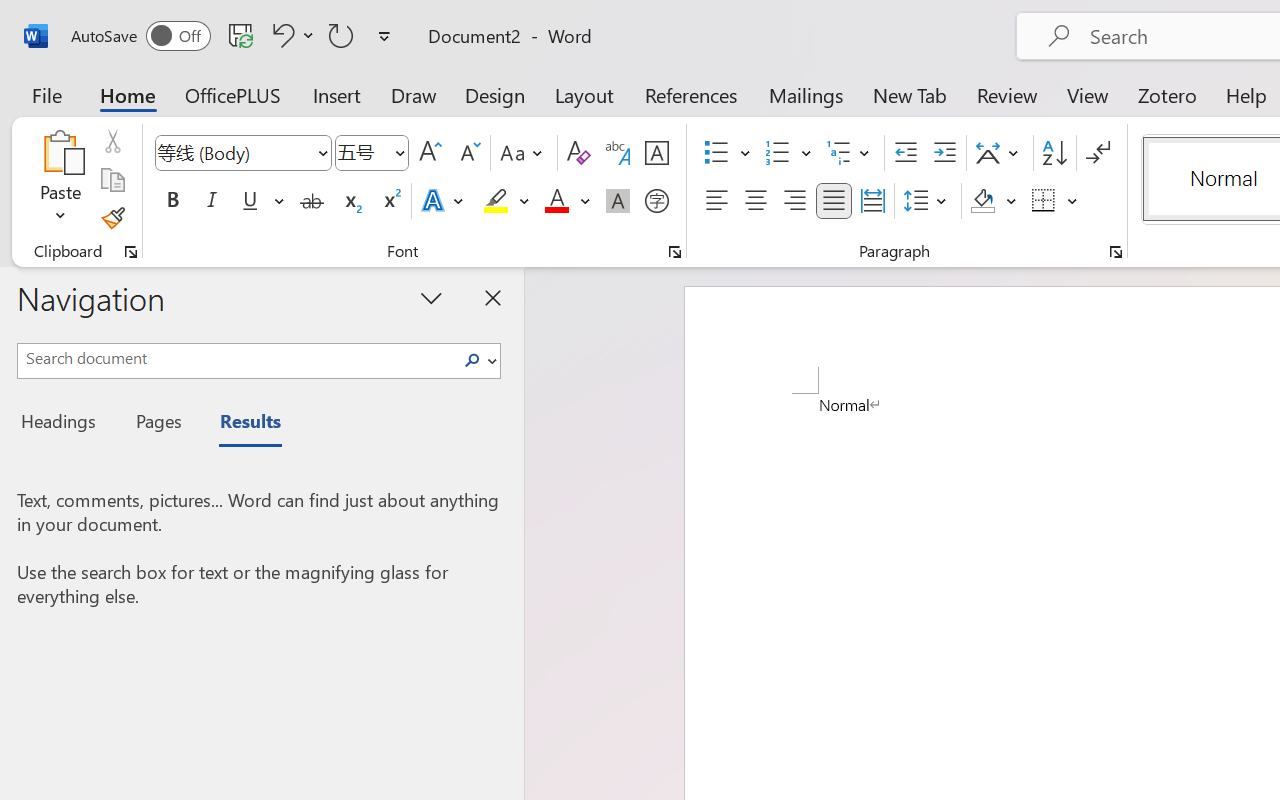 The height and width of the screenshot is (800, 1280). Describe the element at coordinates (112, 141) in the screenshot. I see `Cut` at that location.